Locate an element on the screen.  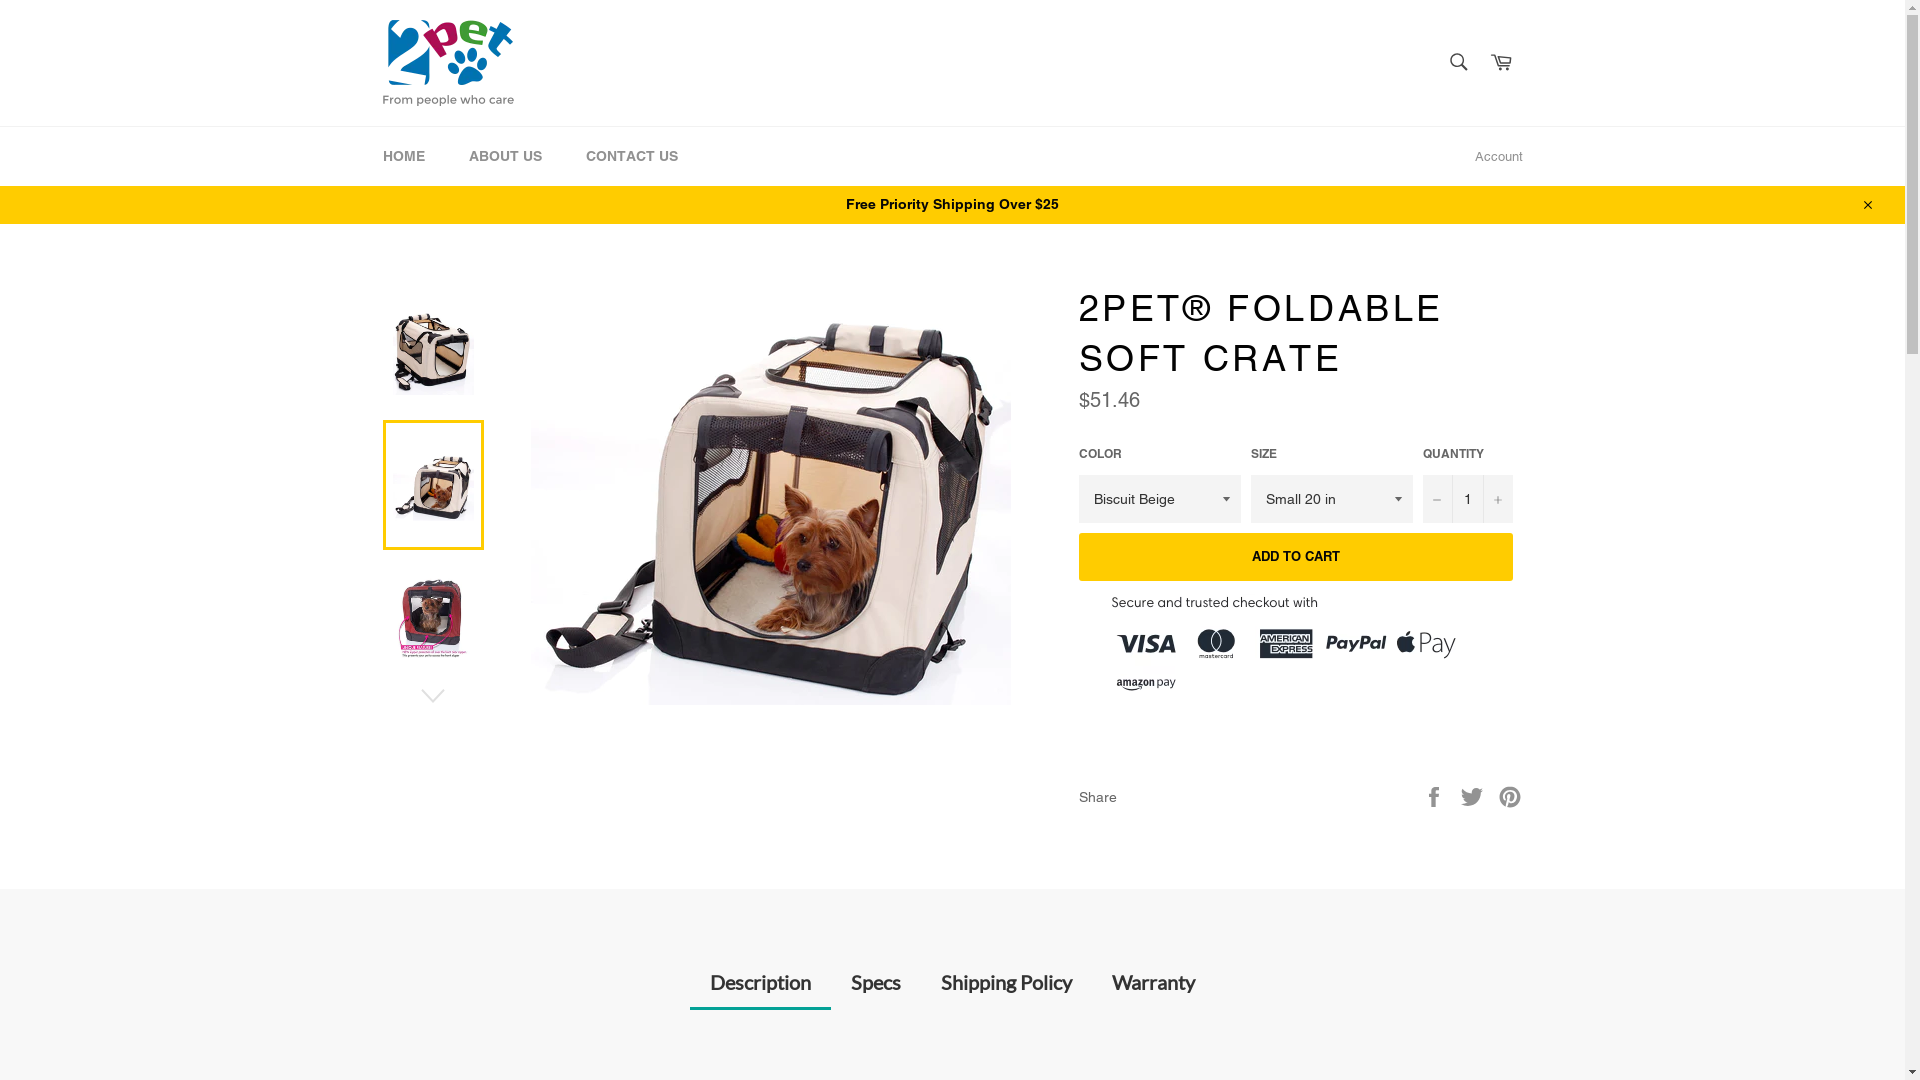
Account is located at coordinates (1498, 157).